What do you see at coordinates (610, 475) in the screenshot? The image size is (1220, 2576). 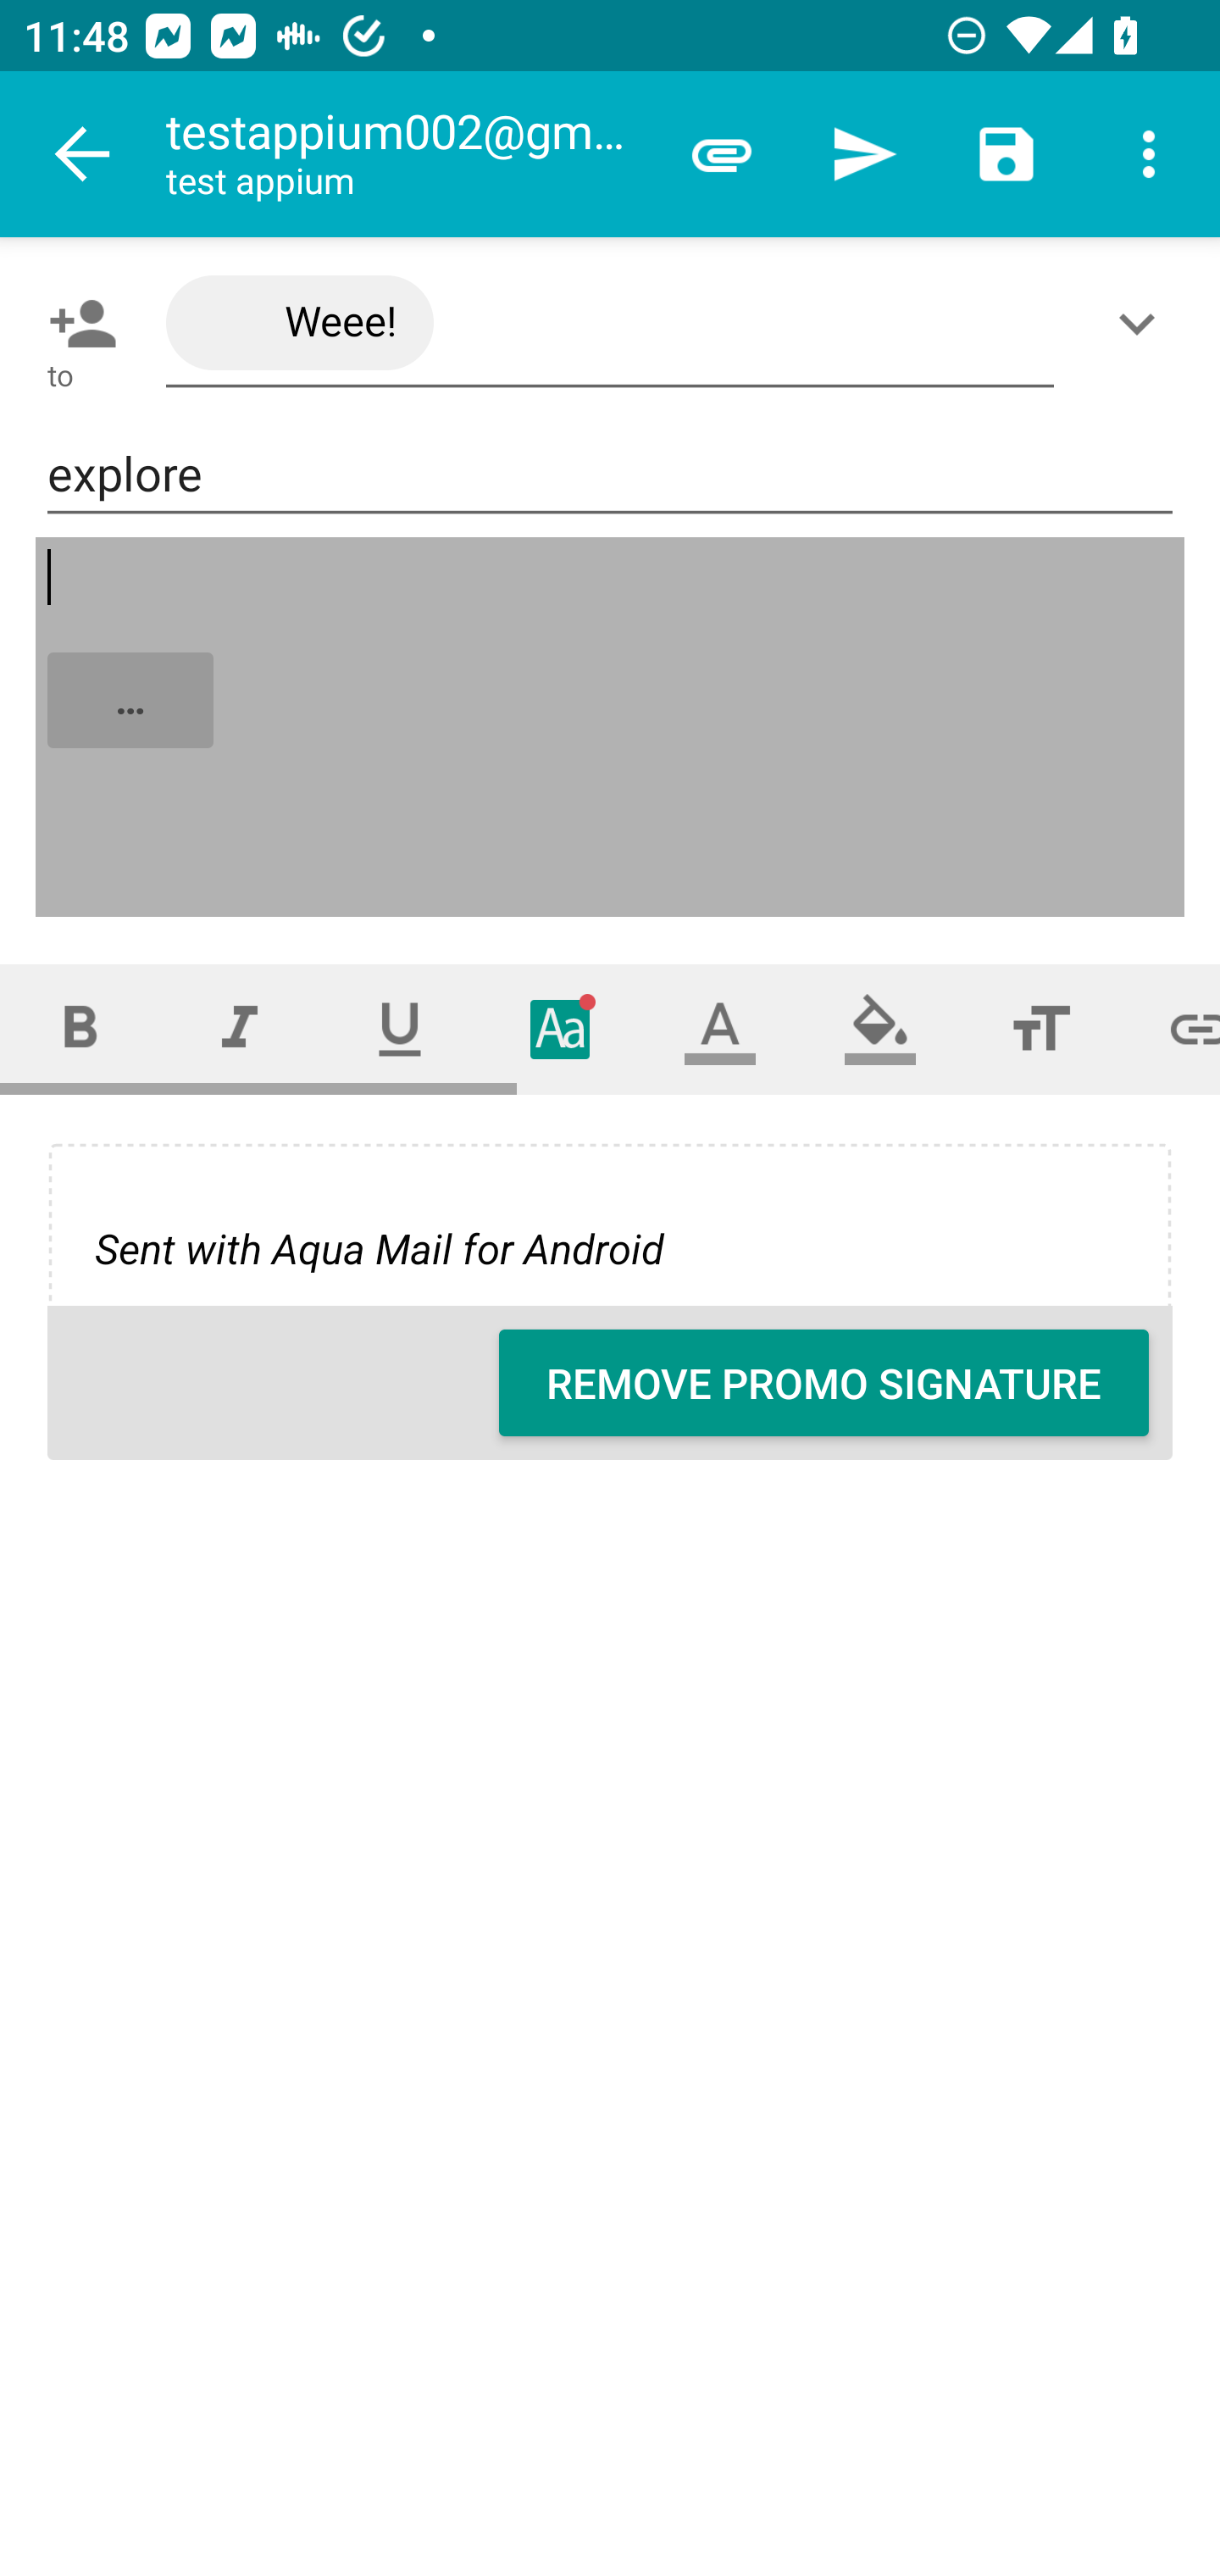 I see `explore` at bounding box center [610, 475].